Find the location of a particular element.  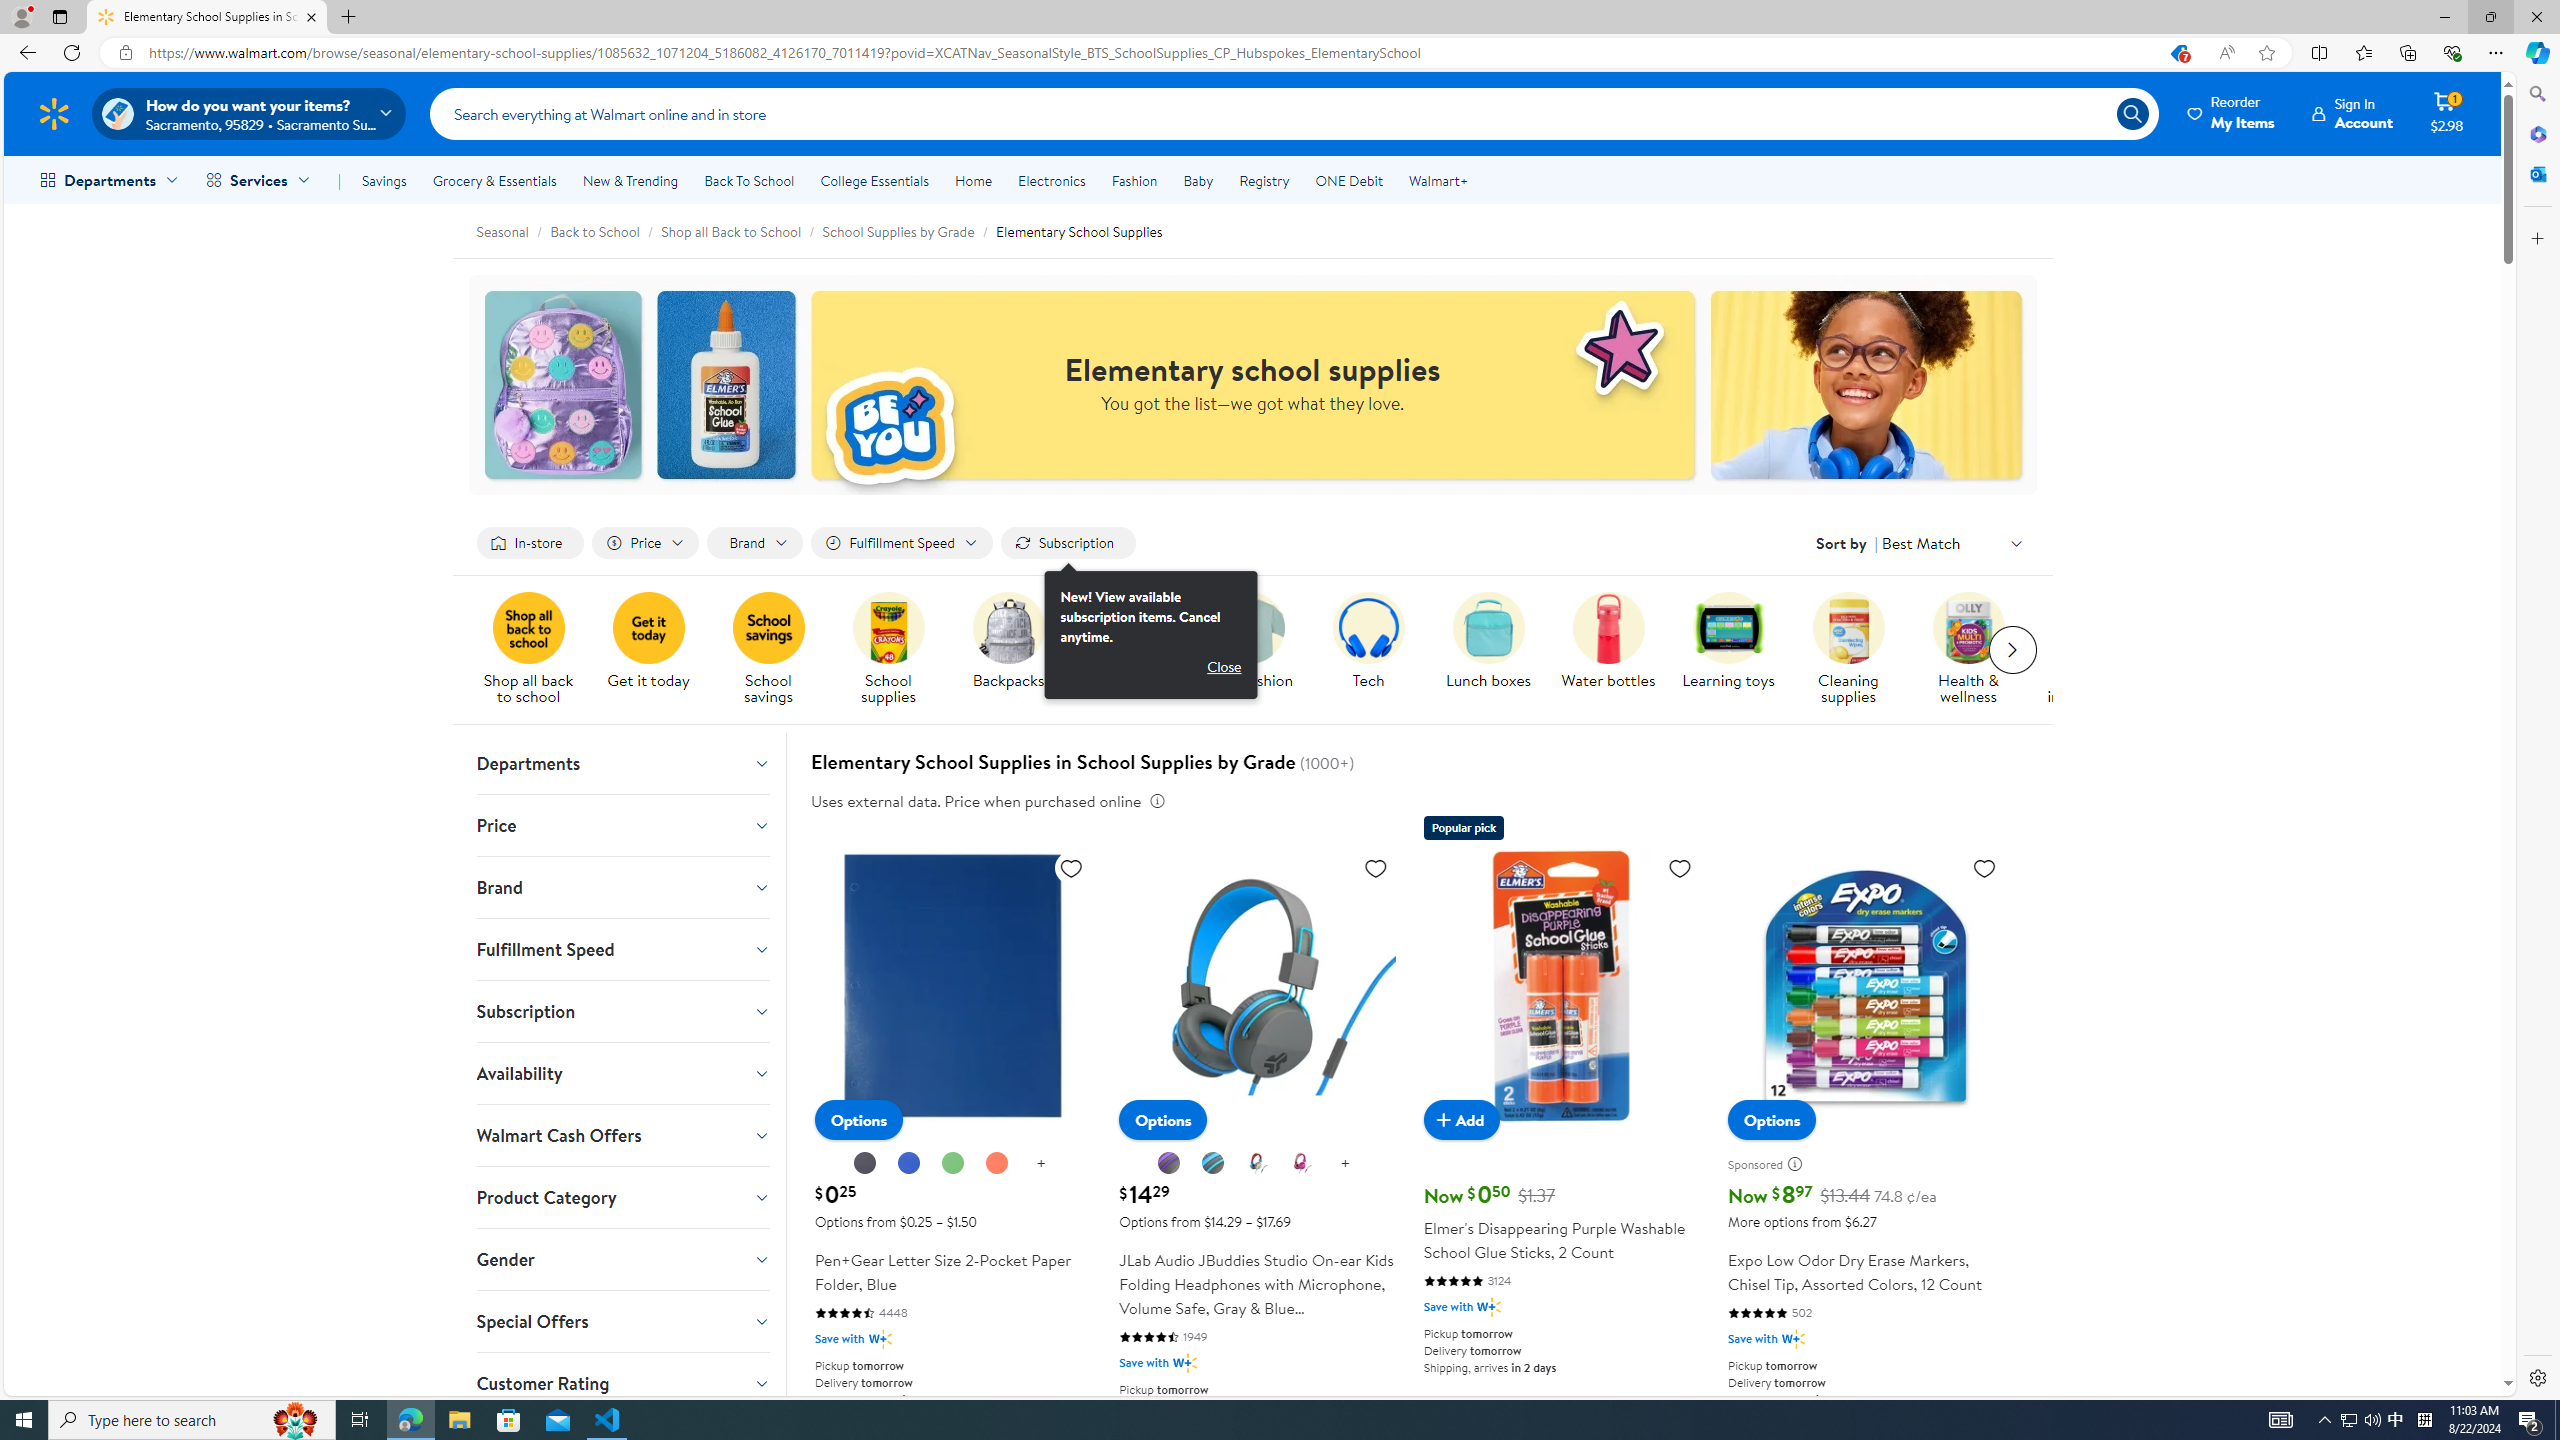

Orange is located at coordinates (997, 1164).